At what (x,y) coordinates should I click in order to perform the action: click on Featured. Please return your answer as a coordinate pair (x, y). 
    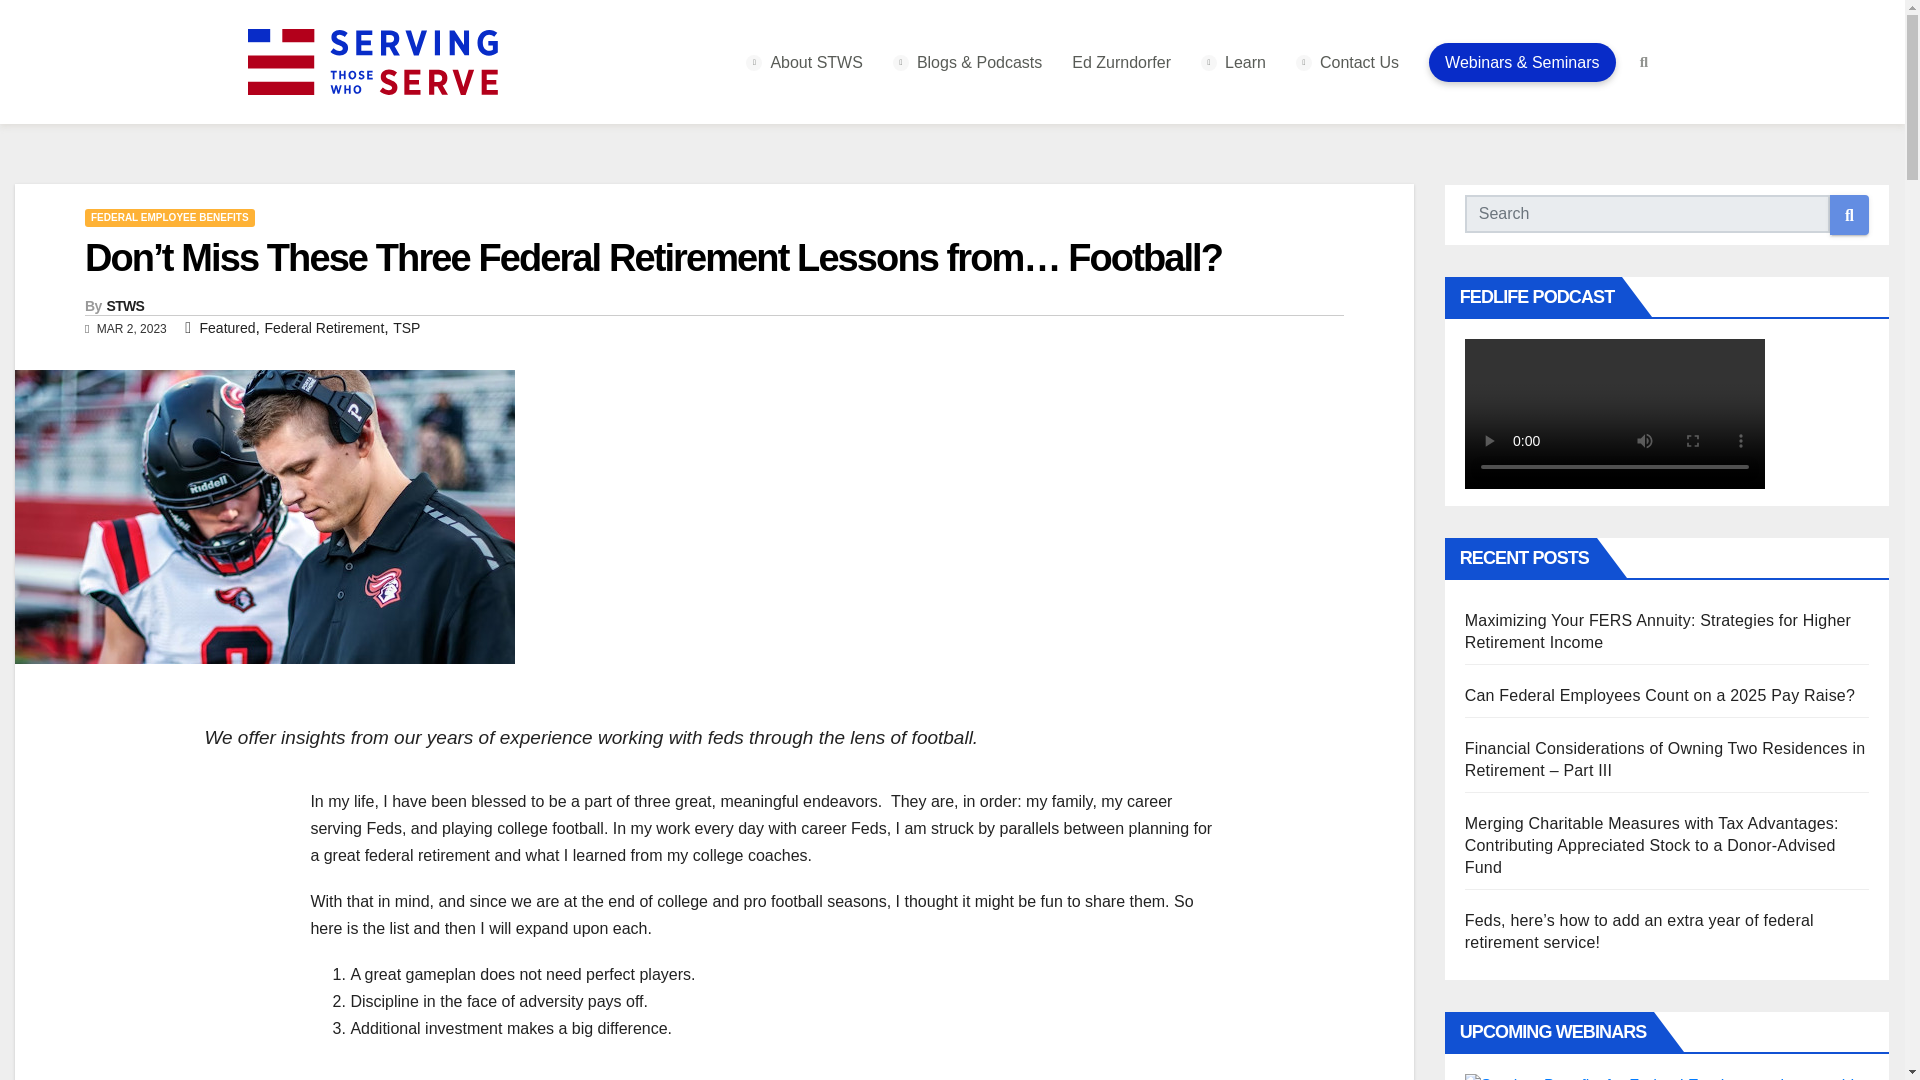
    Looking at the image, I should click on (227, 327).